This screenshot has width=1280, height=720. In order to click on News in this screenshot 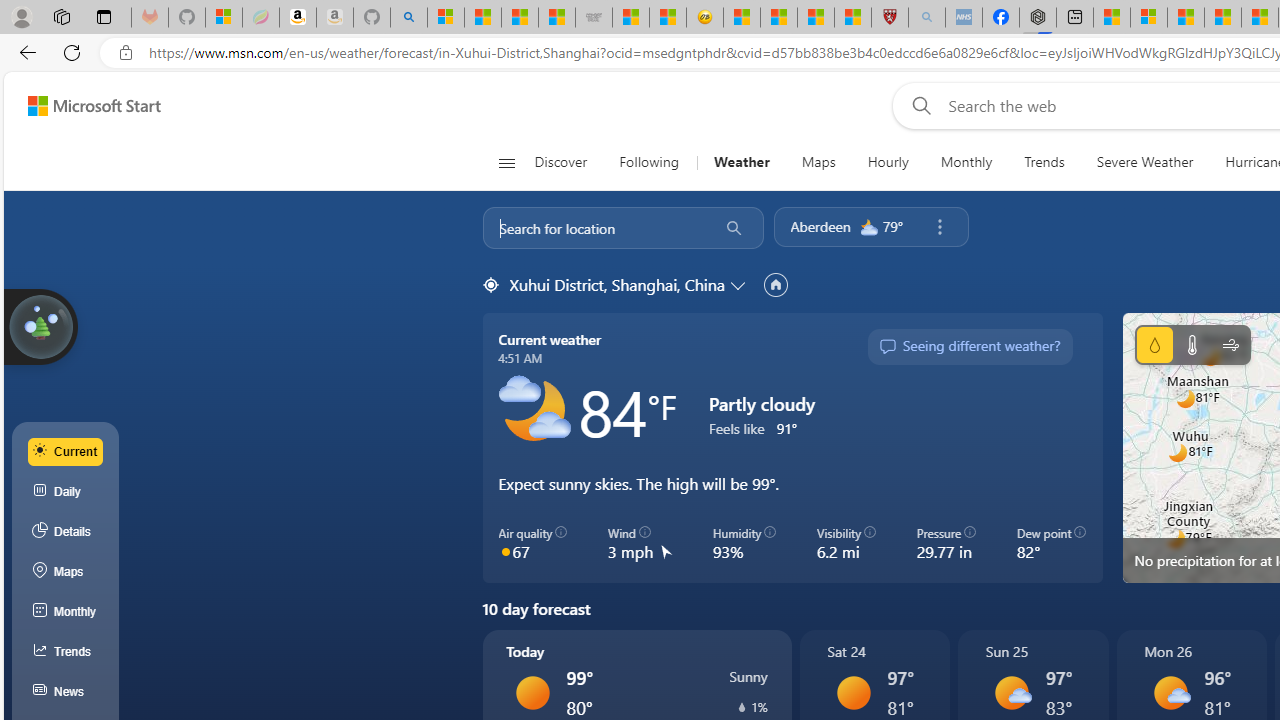, I will do `click(66, 692)`.